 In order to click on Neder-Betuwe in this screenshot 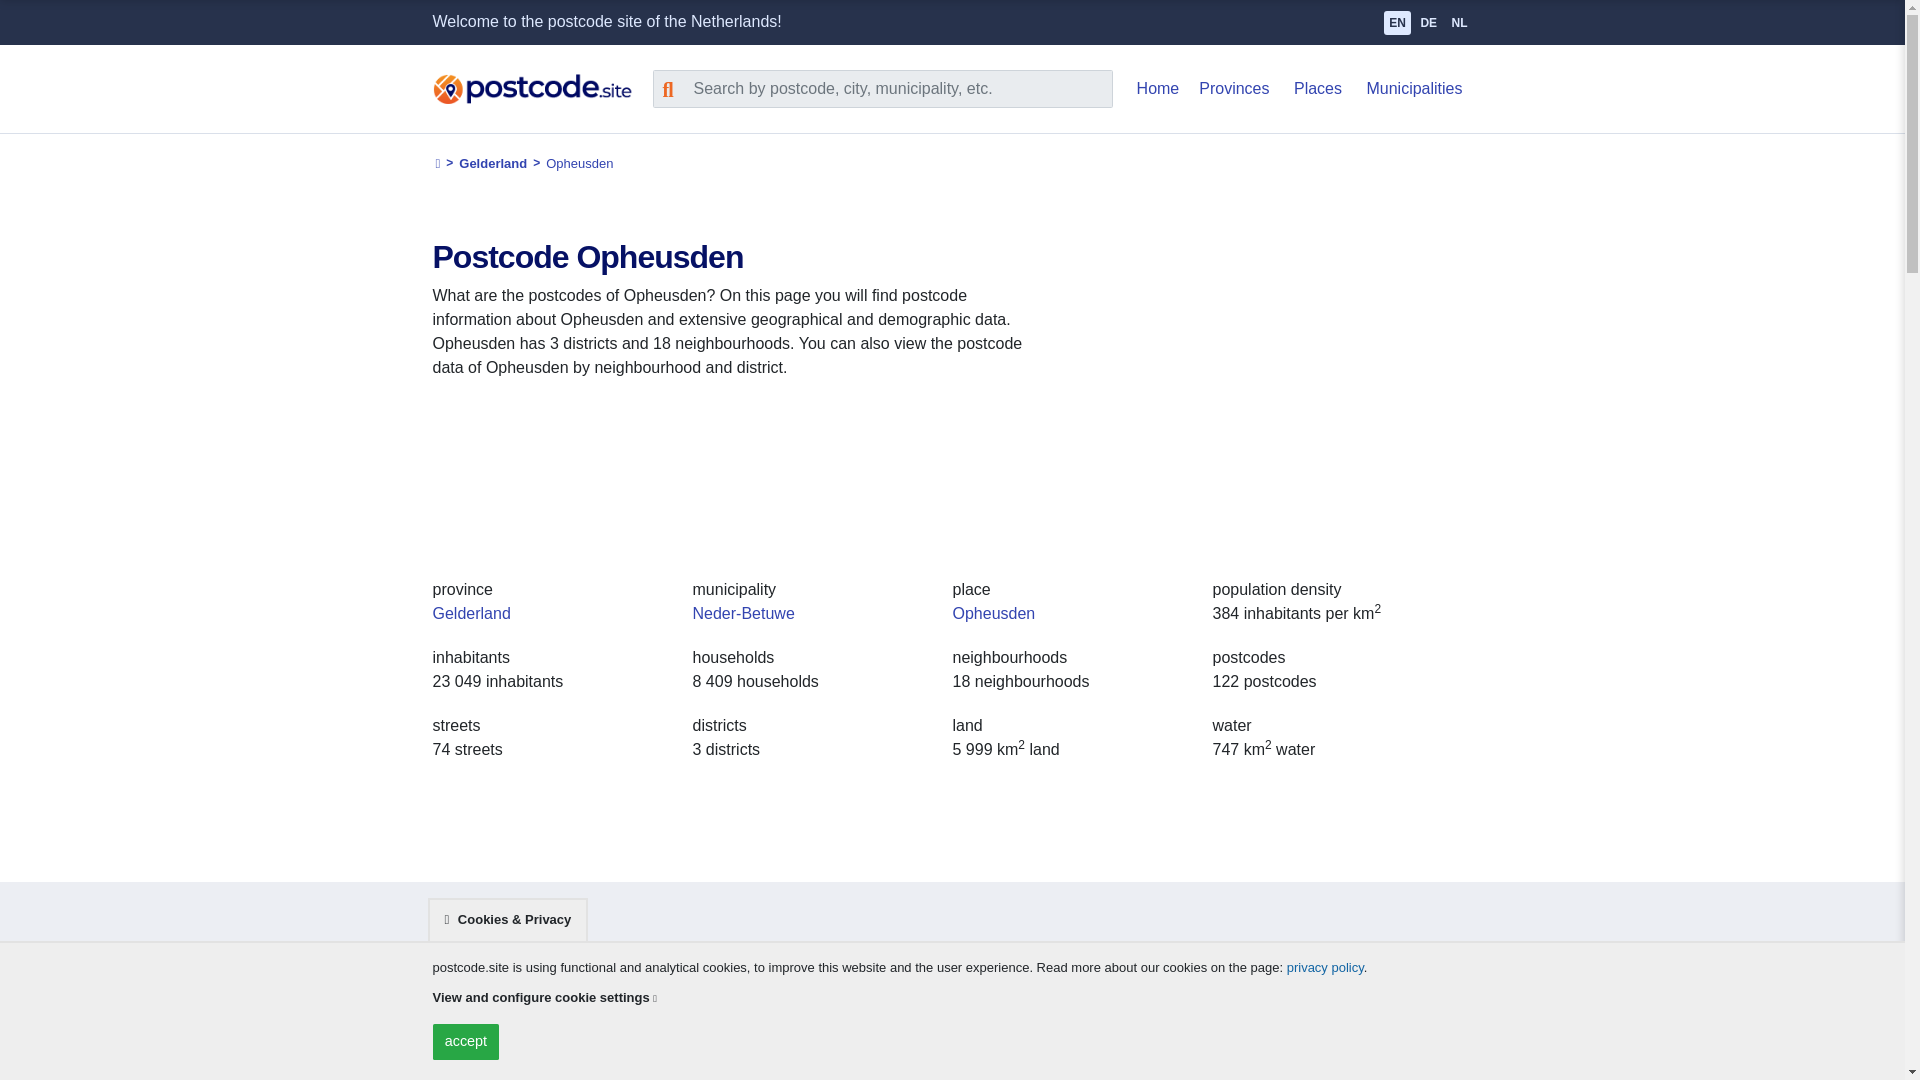, I will do `click(742, 613)`.